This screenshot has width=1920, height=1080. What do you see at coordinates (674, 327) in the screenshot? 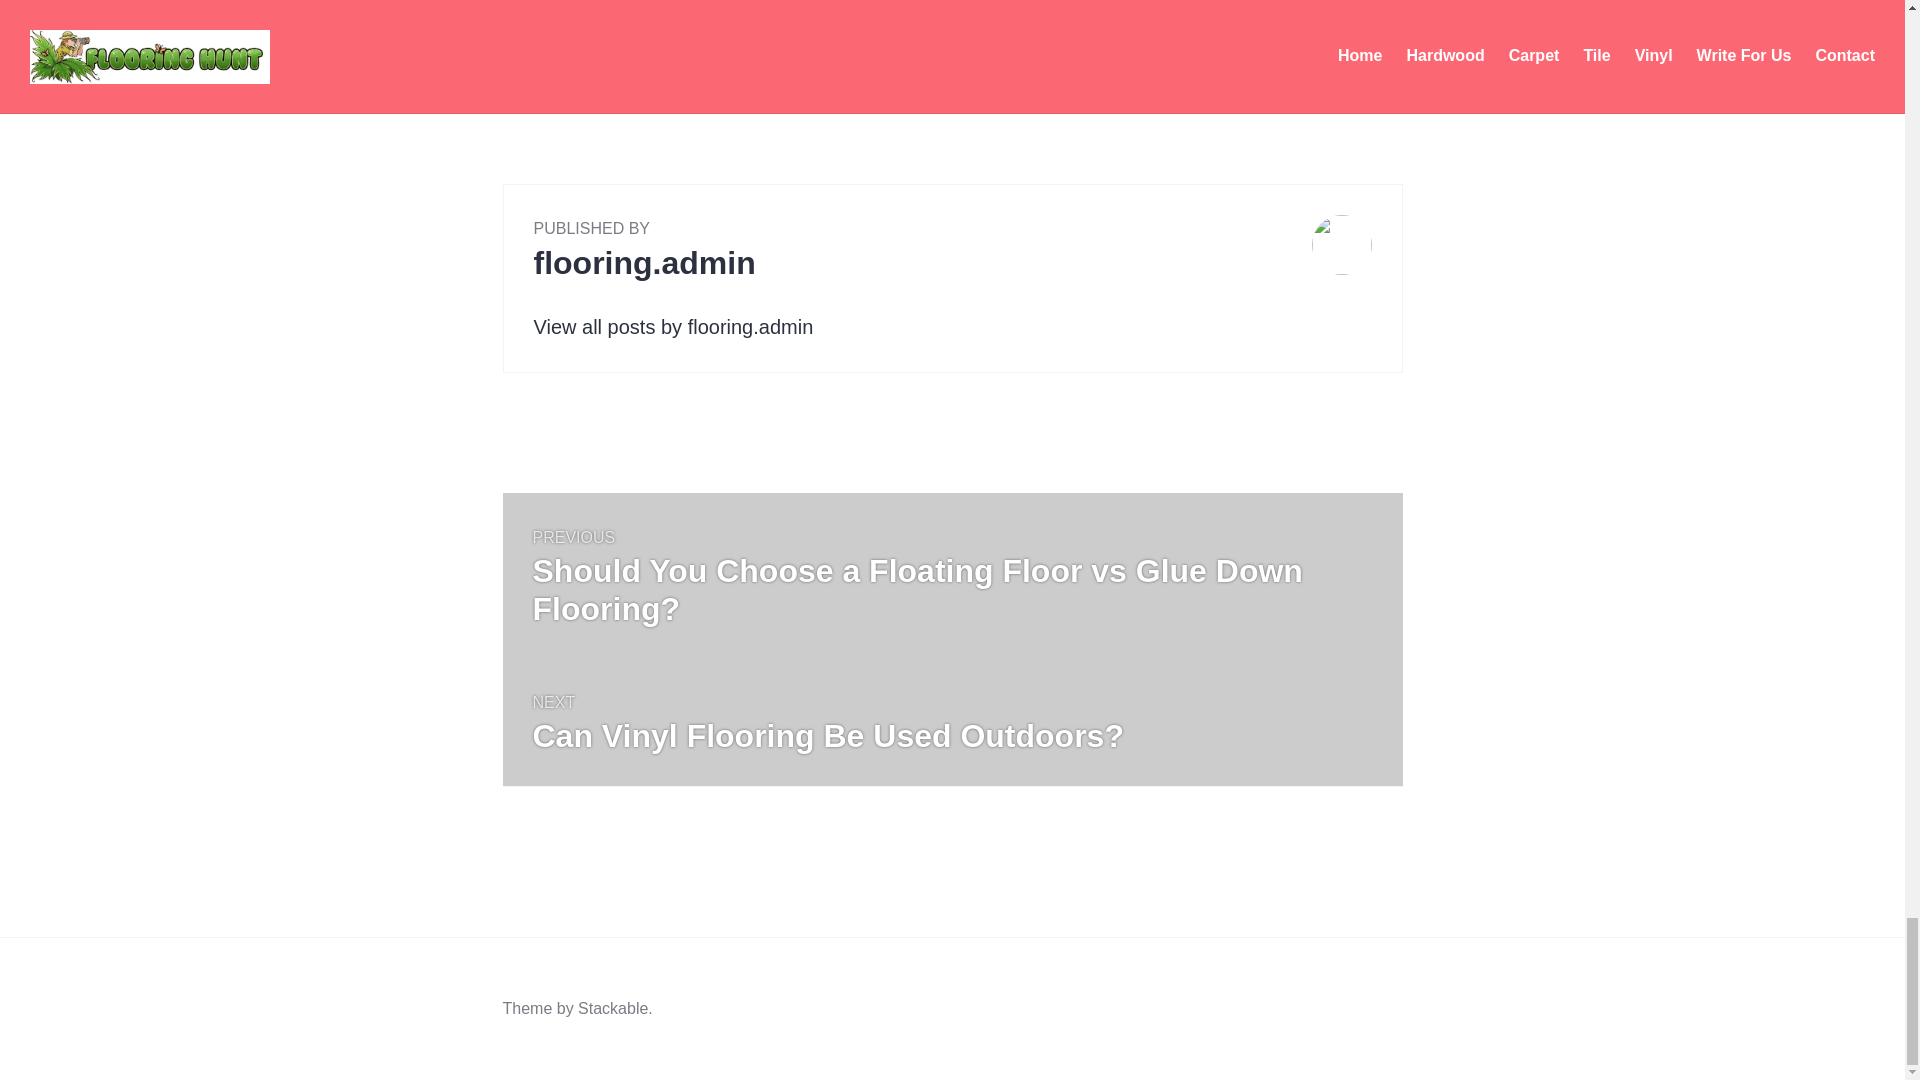
I see `View all posts by flooring.admin` at bounding box center [674, 327].